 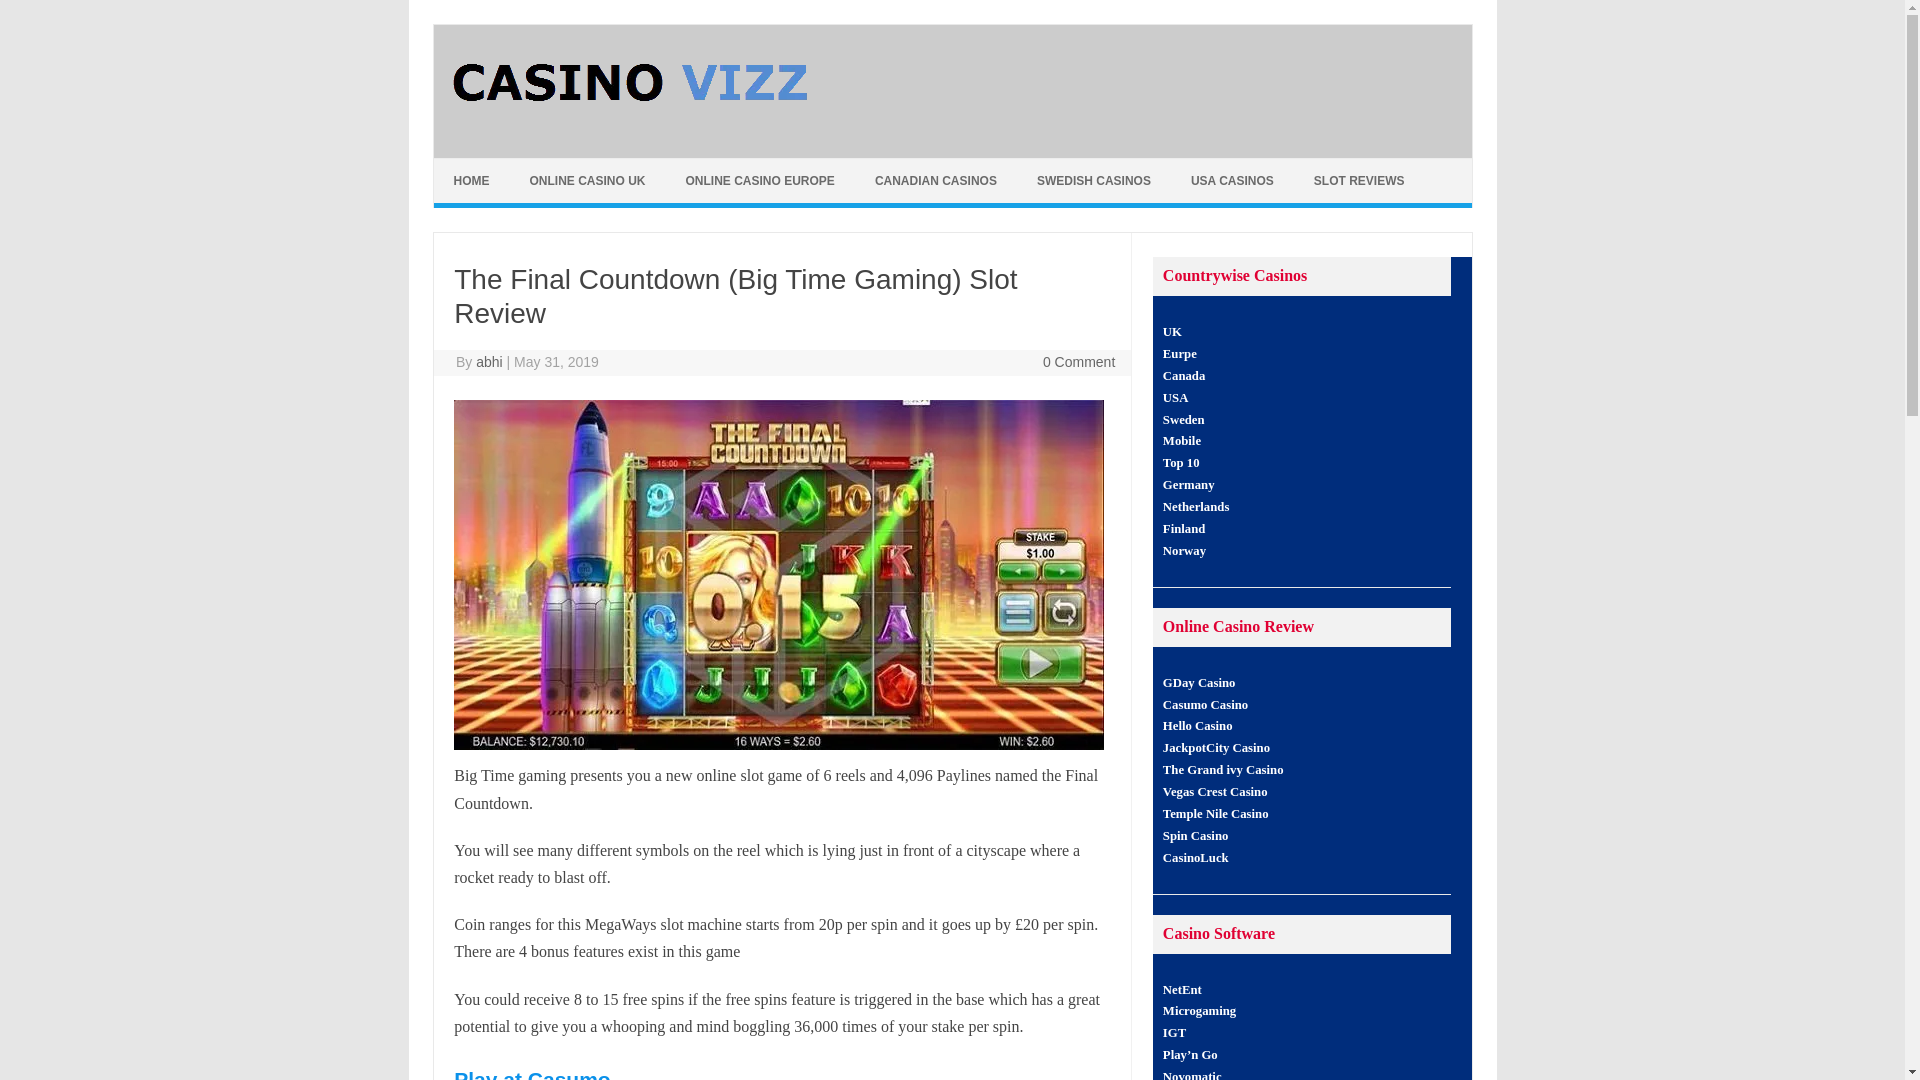 I want to click on Play at Casumo, so click(x=532, y=1074).